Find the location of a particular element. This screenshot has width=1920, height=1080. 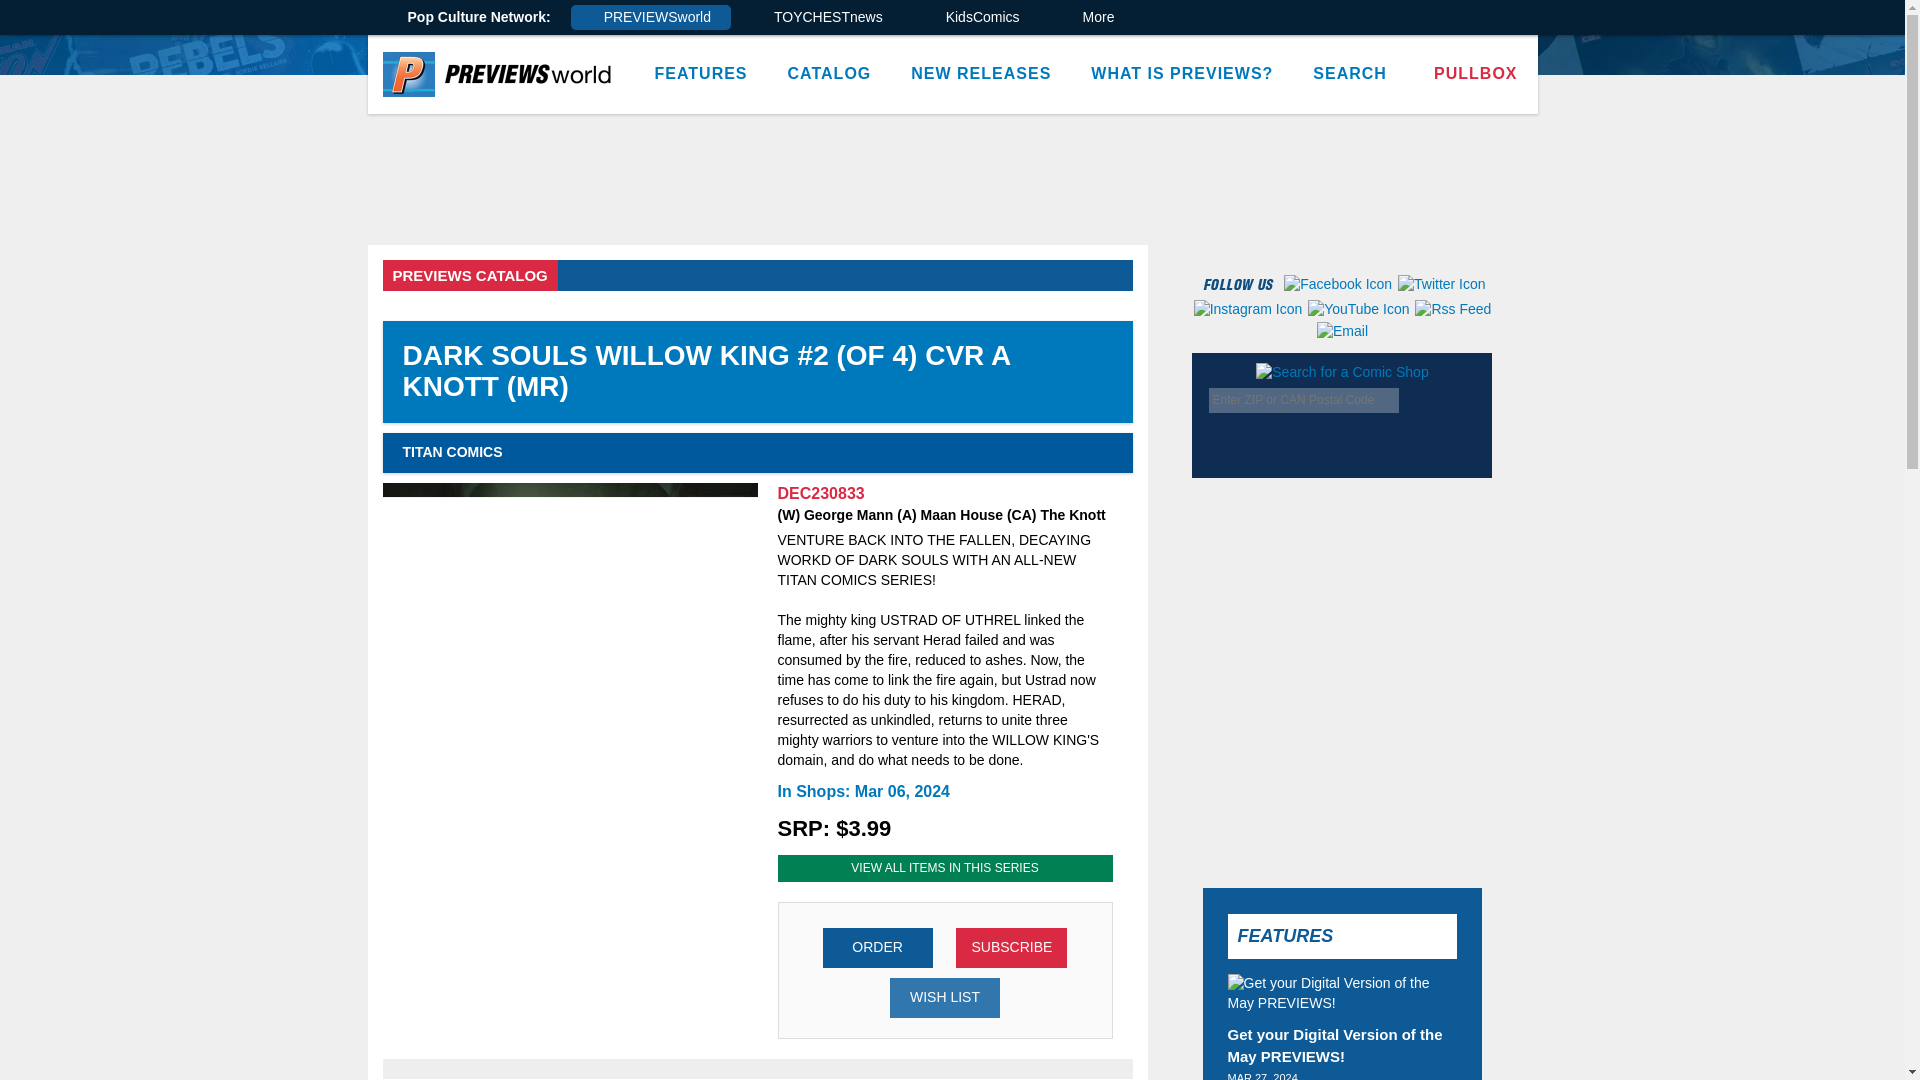

Enter ZIP or CAN Postal Code is located at coordinates (1304, 400).